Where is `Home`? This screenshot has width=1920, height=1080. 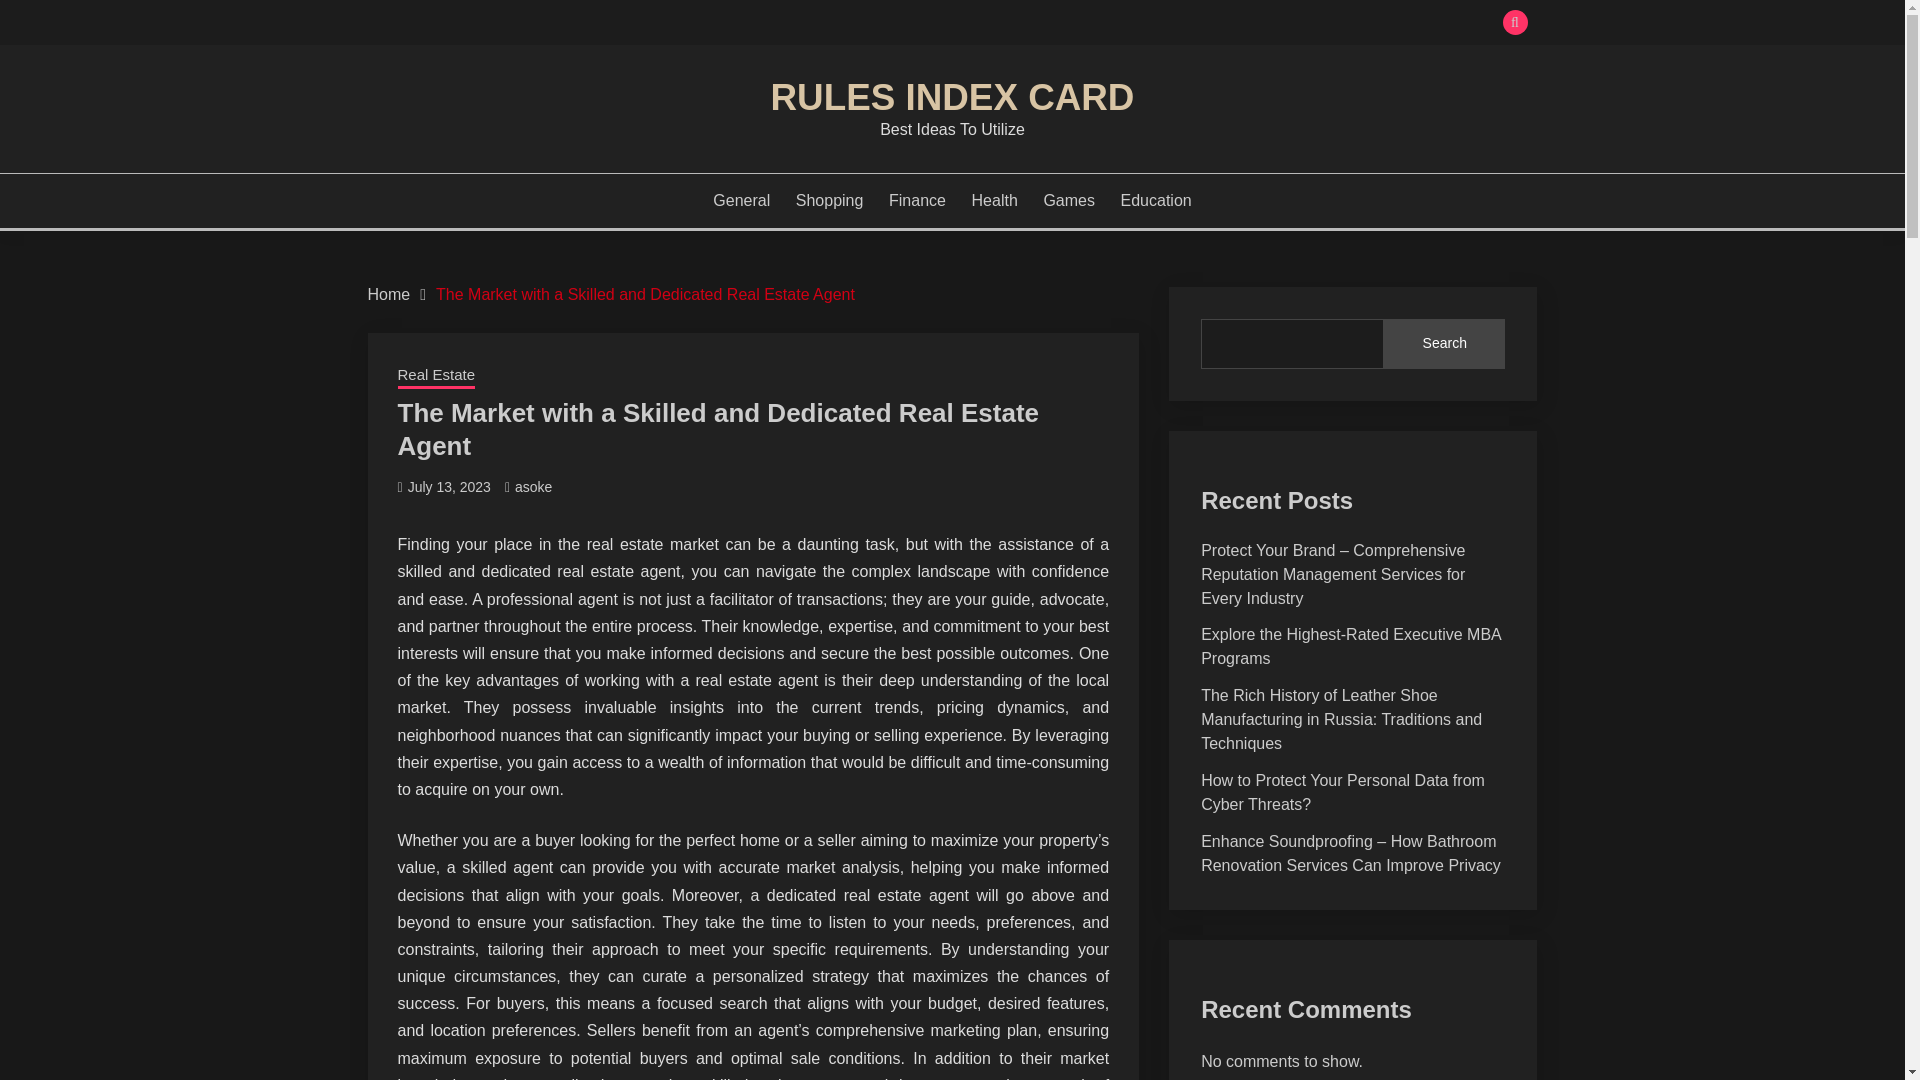 Home is located at coordinates (389, 294).